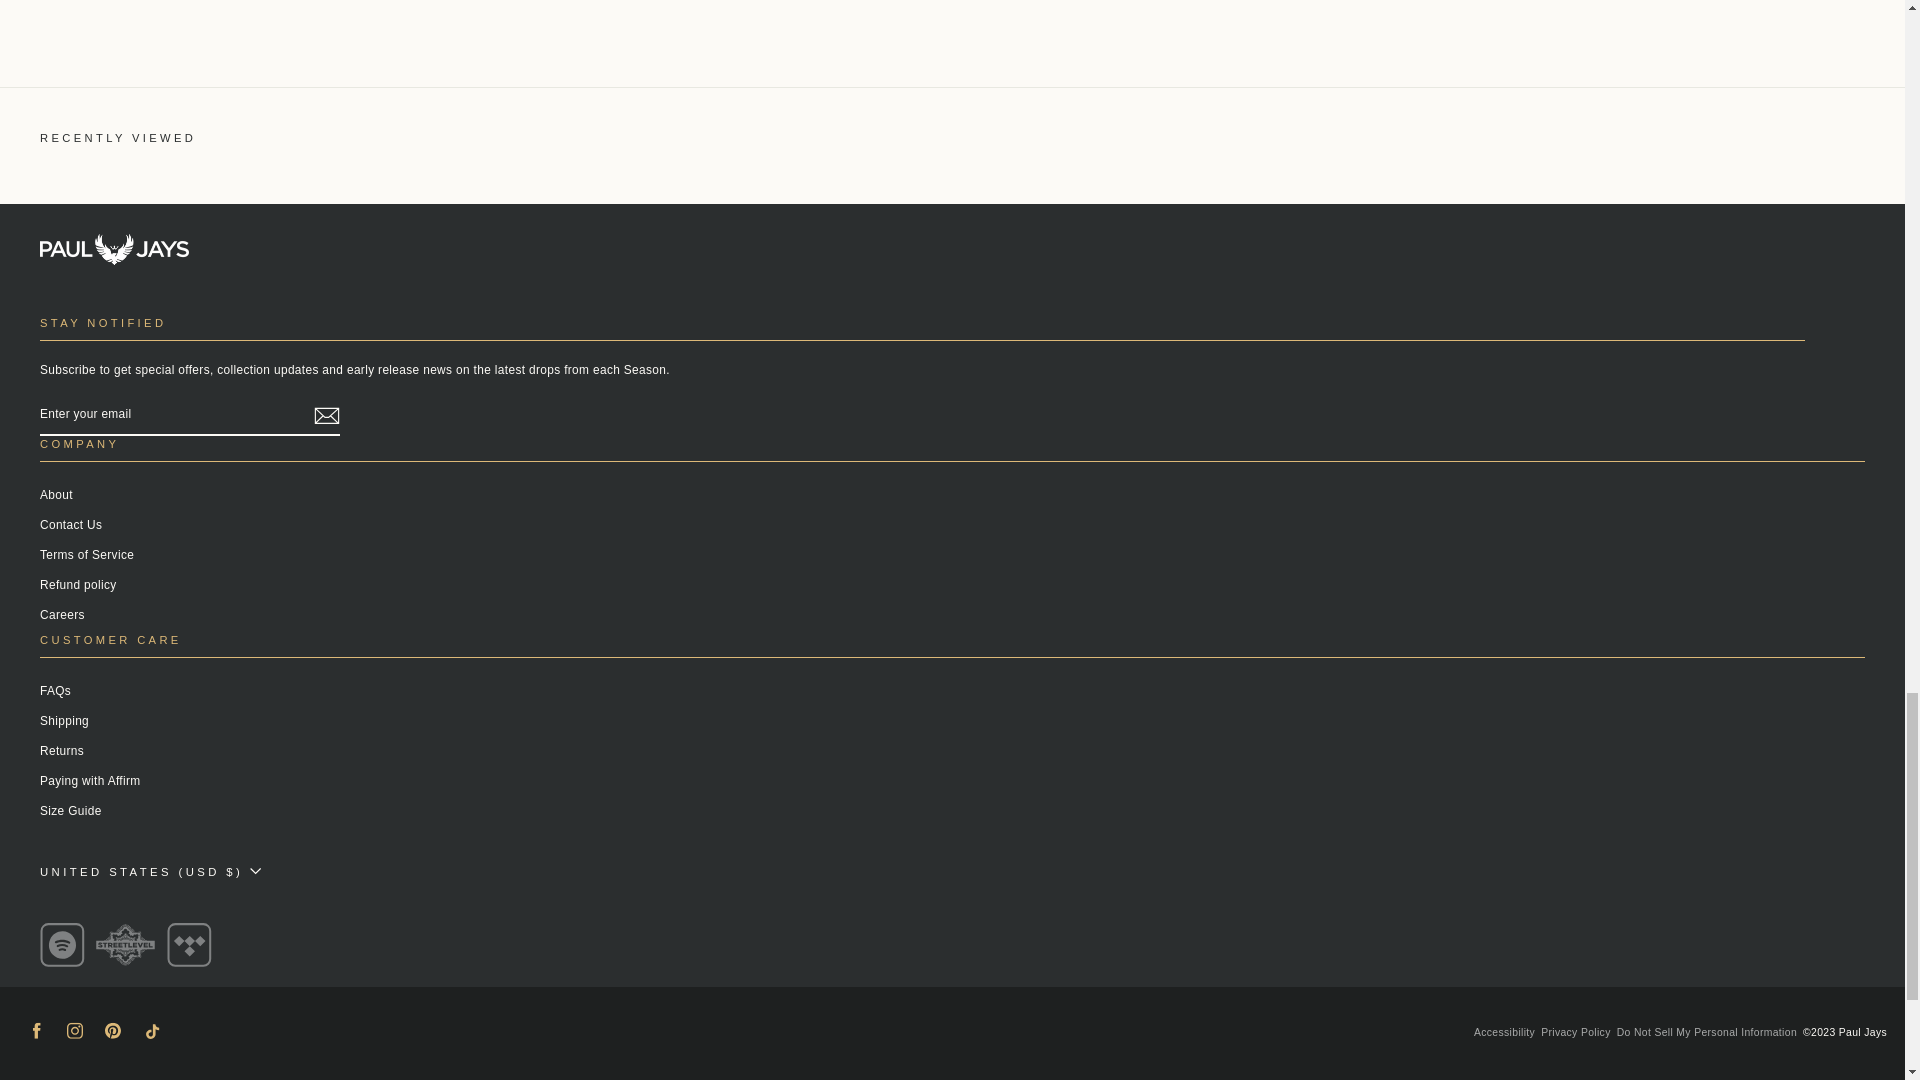 This screenshot has height=1080, width=1920. I want to click on Facebook, so click(36, 1030).